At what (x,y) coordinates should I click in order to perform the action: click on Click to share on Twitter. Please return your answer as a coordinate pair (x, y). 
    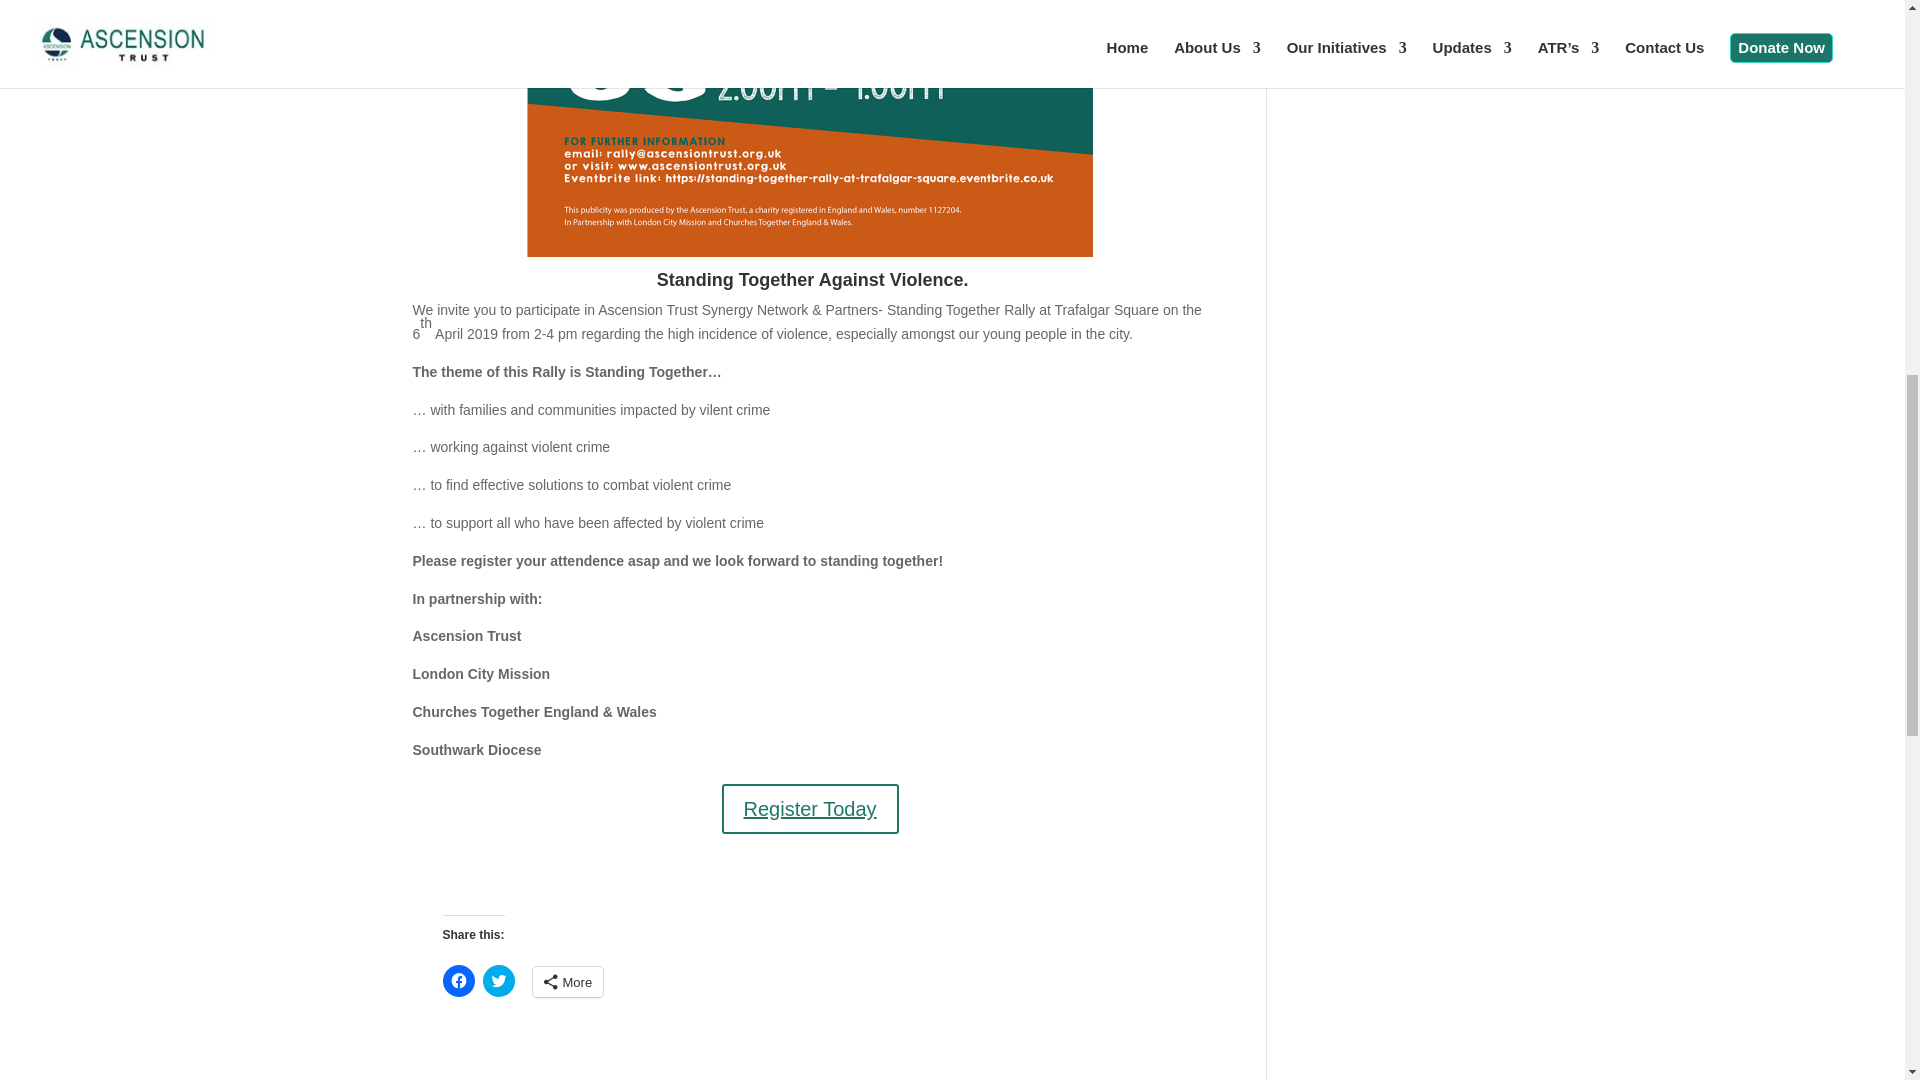
    Looking at the image, I should click on (498, 980).